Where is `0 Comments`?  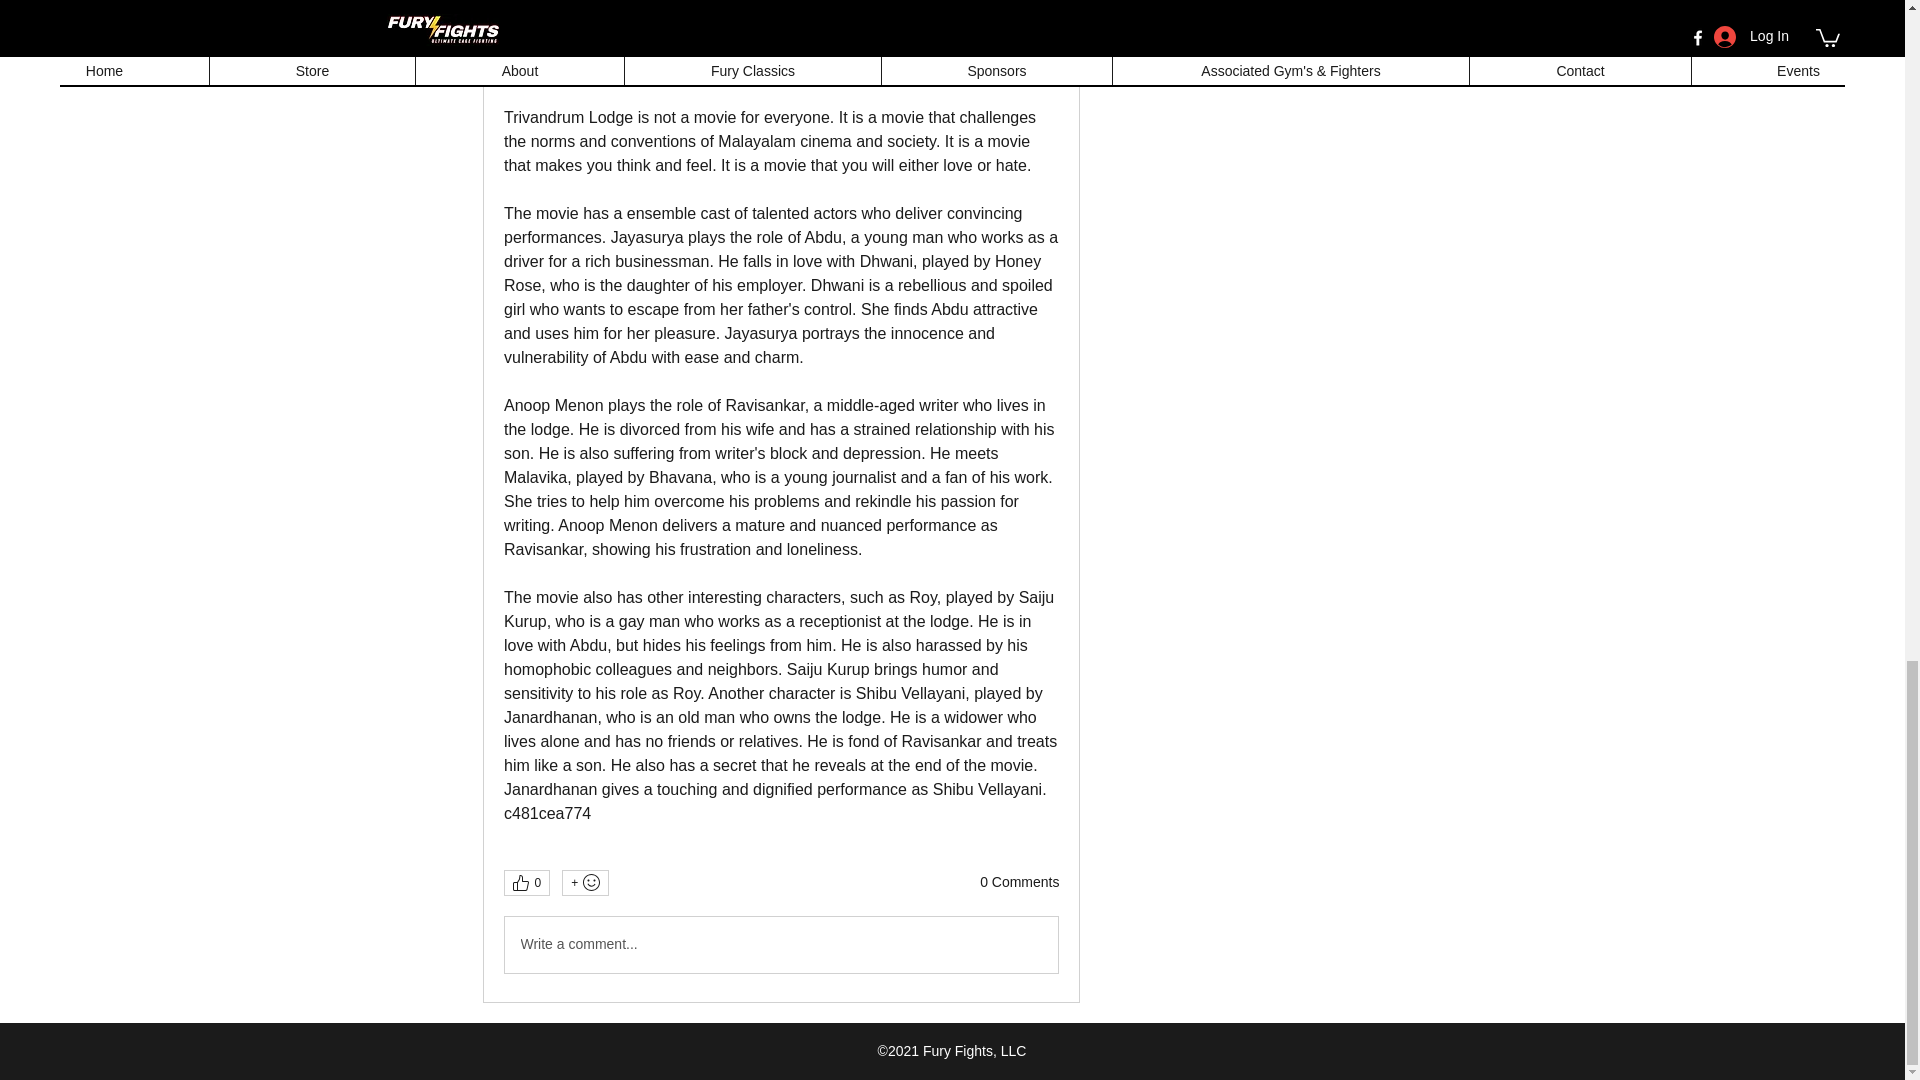
0 Comments is located at coordinates (1019, 882).